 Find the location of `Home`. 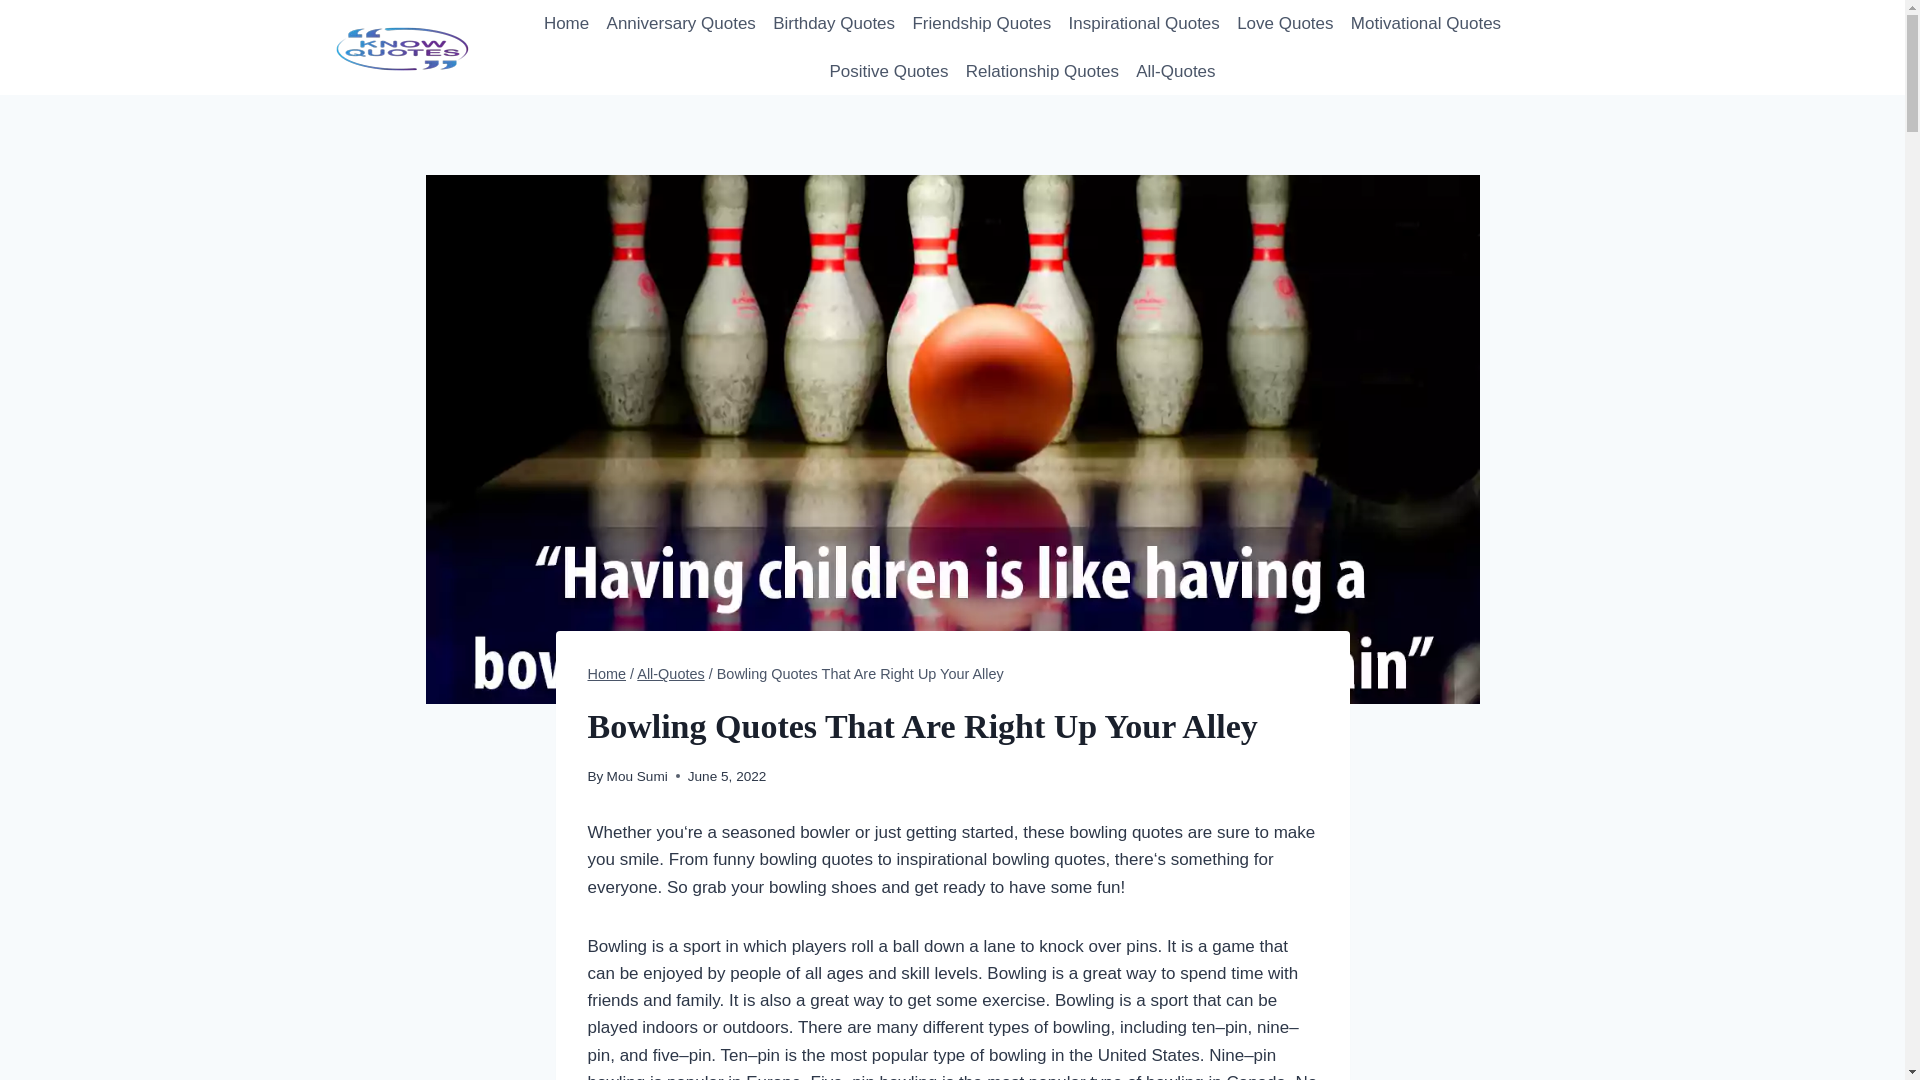

Home is located at coordinates (607, 674).